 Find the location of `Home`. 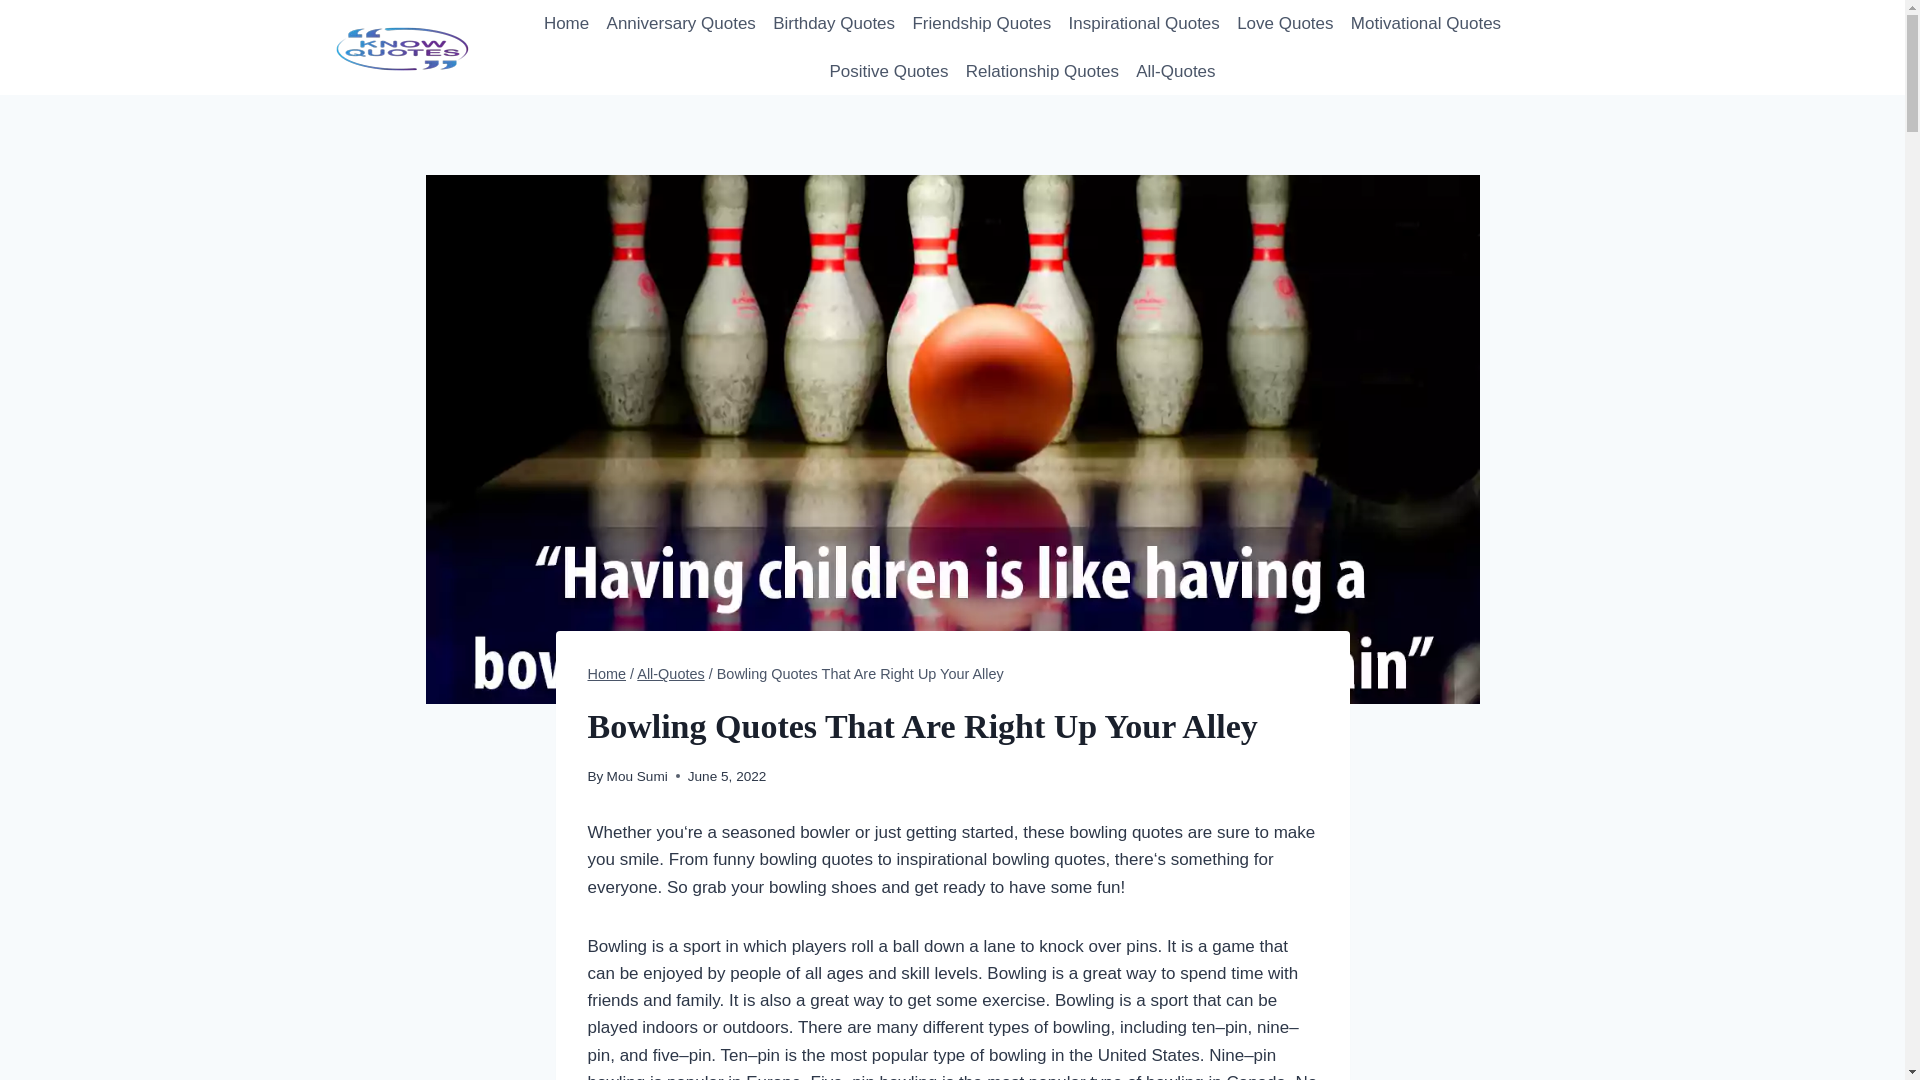

Home is located at coordinates (607, 674).